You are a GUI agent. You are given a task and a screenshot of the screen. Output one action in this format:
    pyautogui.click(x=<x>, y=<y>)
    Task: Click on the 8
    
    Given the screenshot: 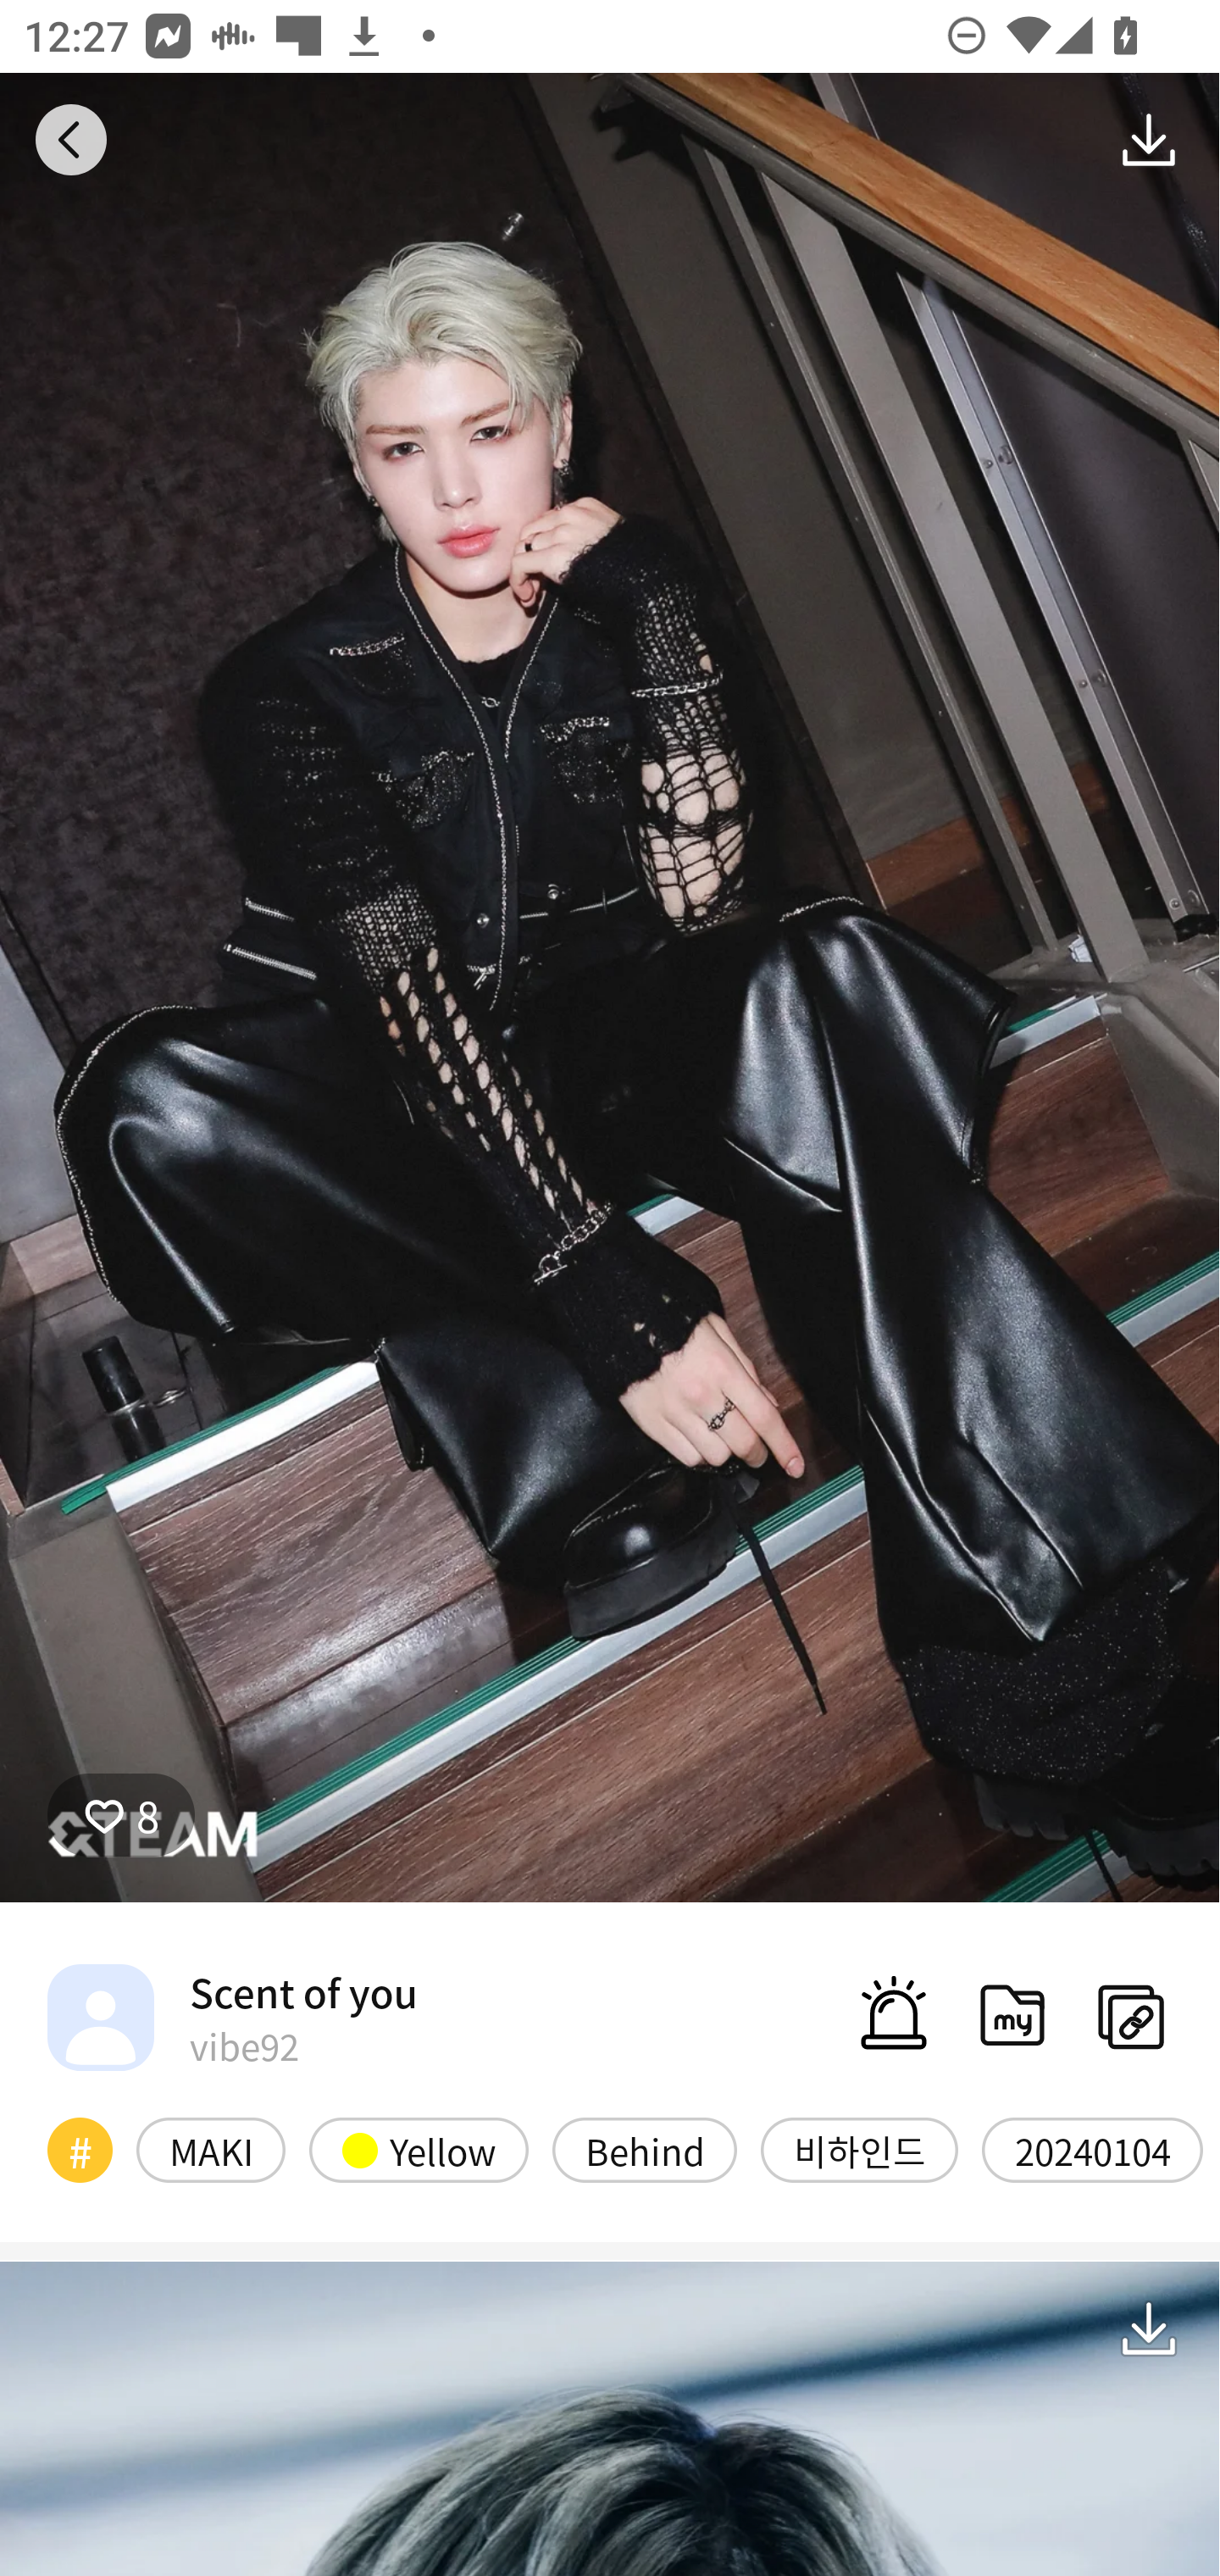 What is the action you would take?
    pyautogui.click(x=121, y=1814)
    